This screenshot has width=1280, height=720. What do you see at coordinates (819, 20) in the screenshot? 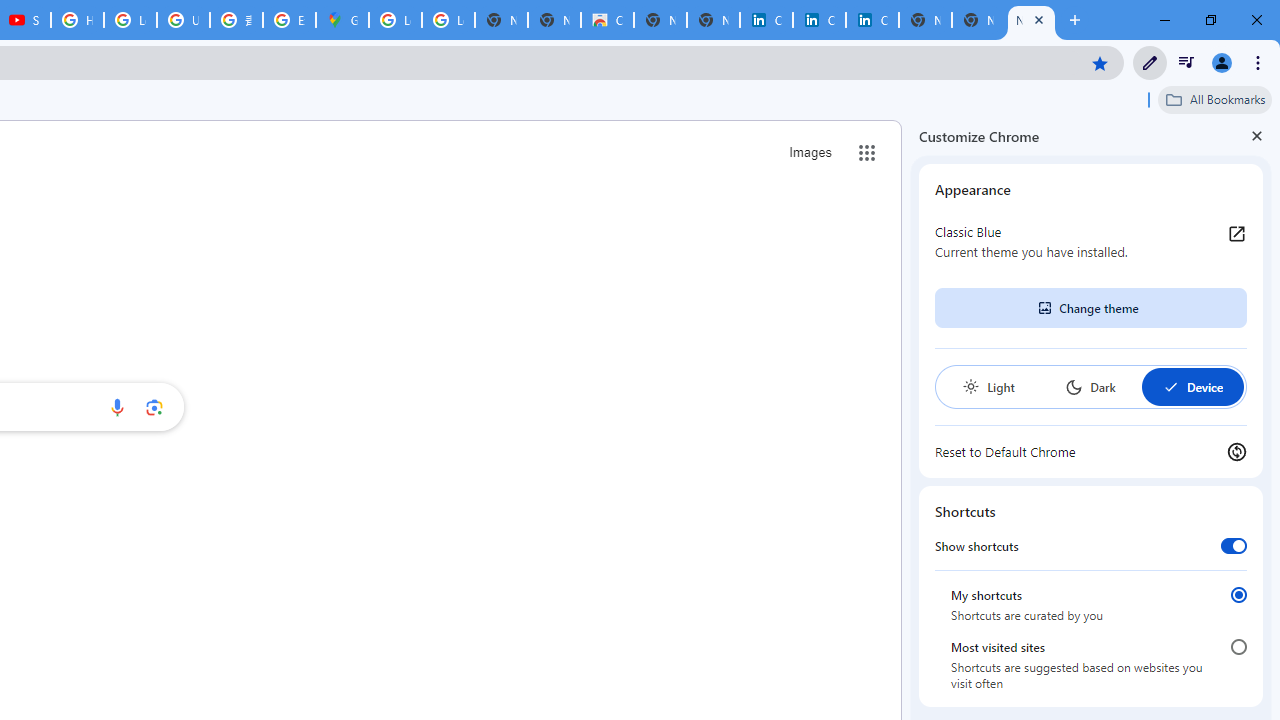
I see `Cookie Policy | LinkedIn` at bounding box center [819, 20].